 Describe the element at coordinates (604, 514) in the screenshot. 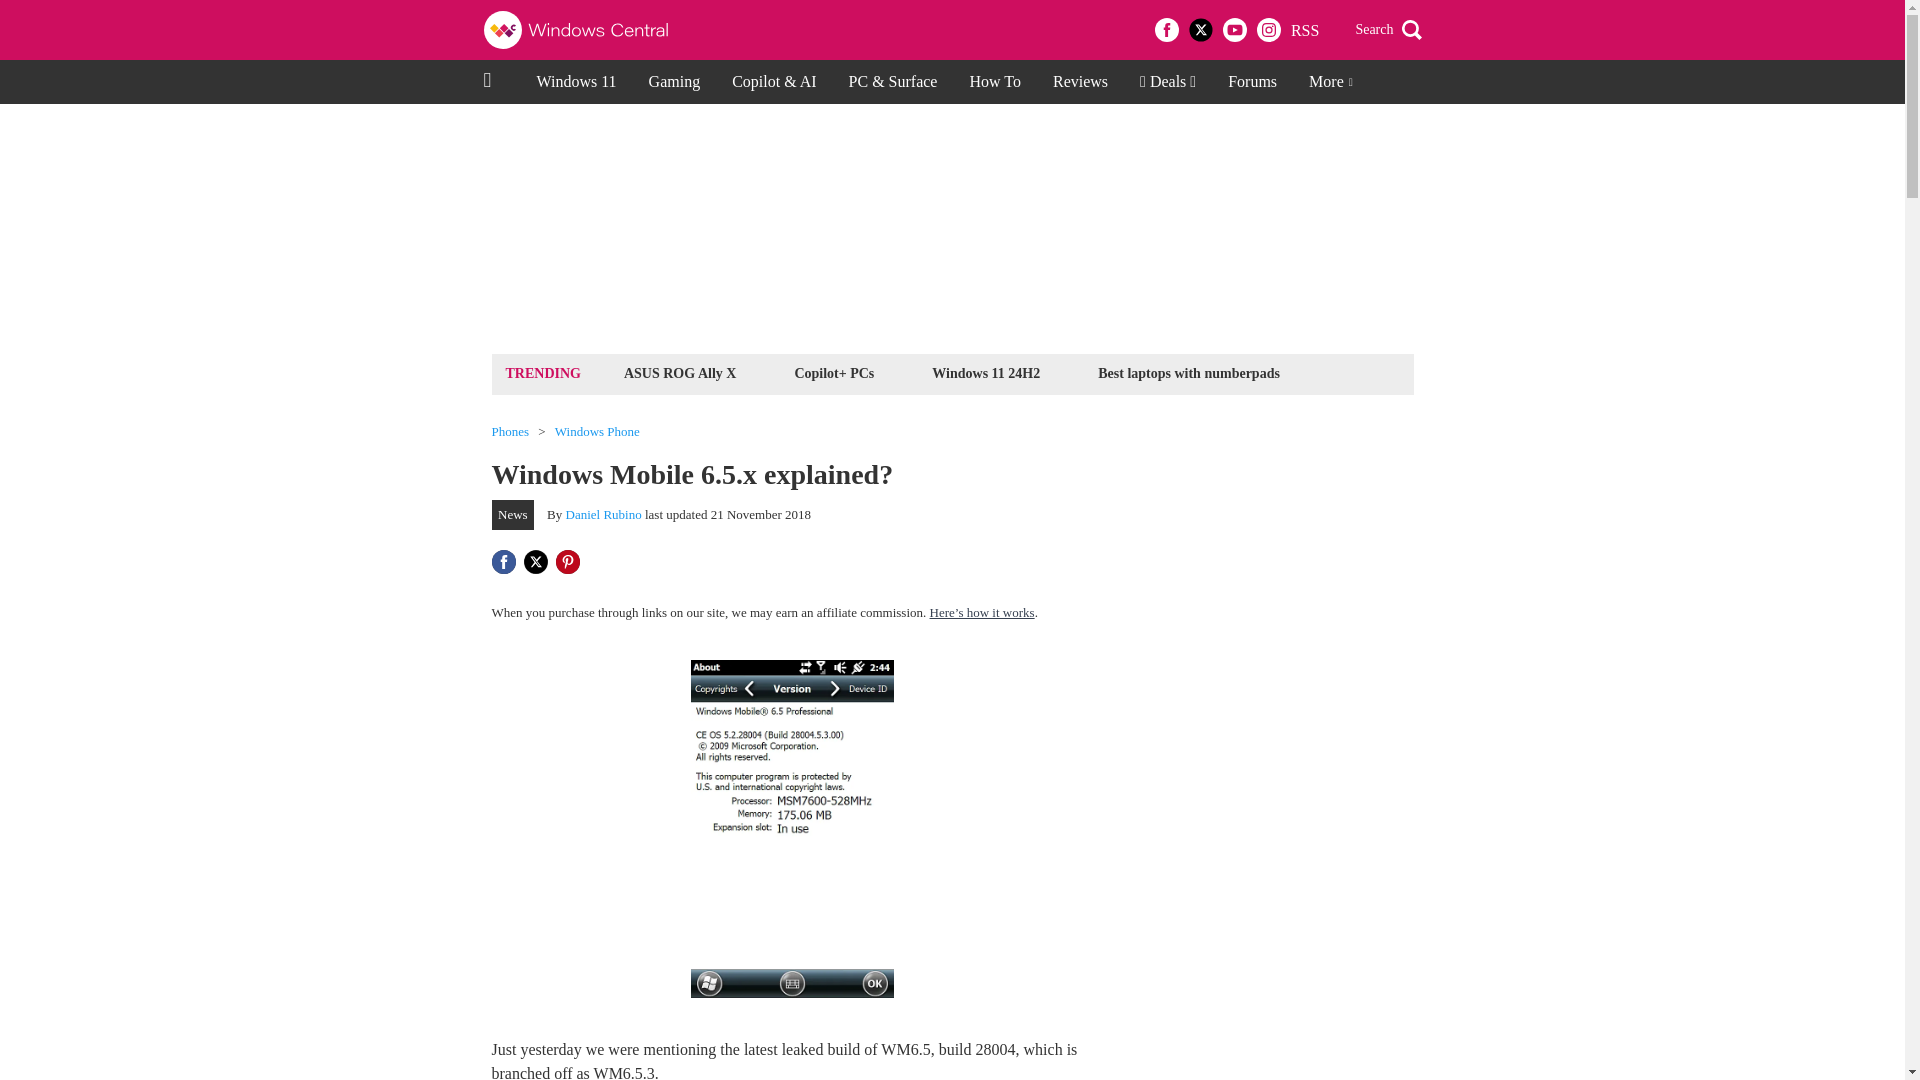

I see `Daniel Rubino` at that location.